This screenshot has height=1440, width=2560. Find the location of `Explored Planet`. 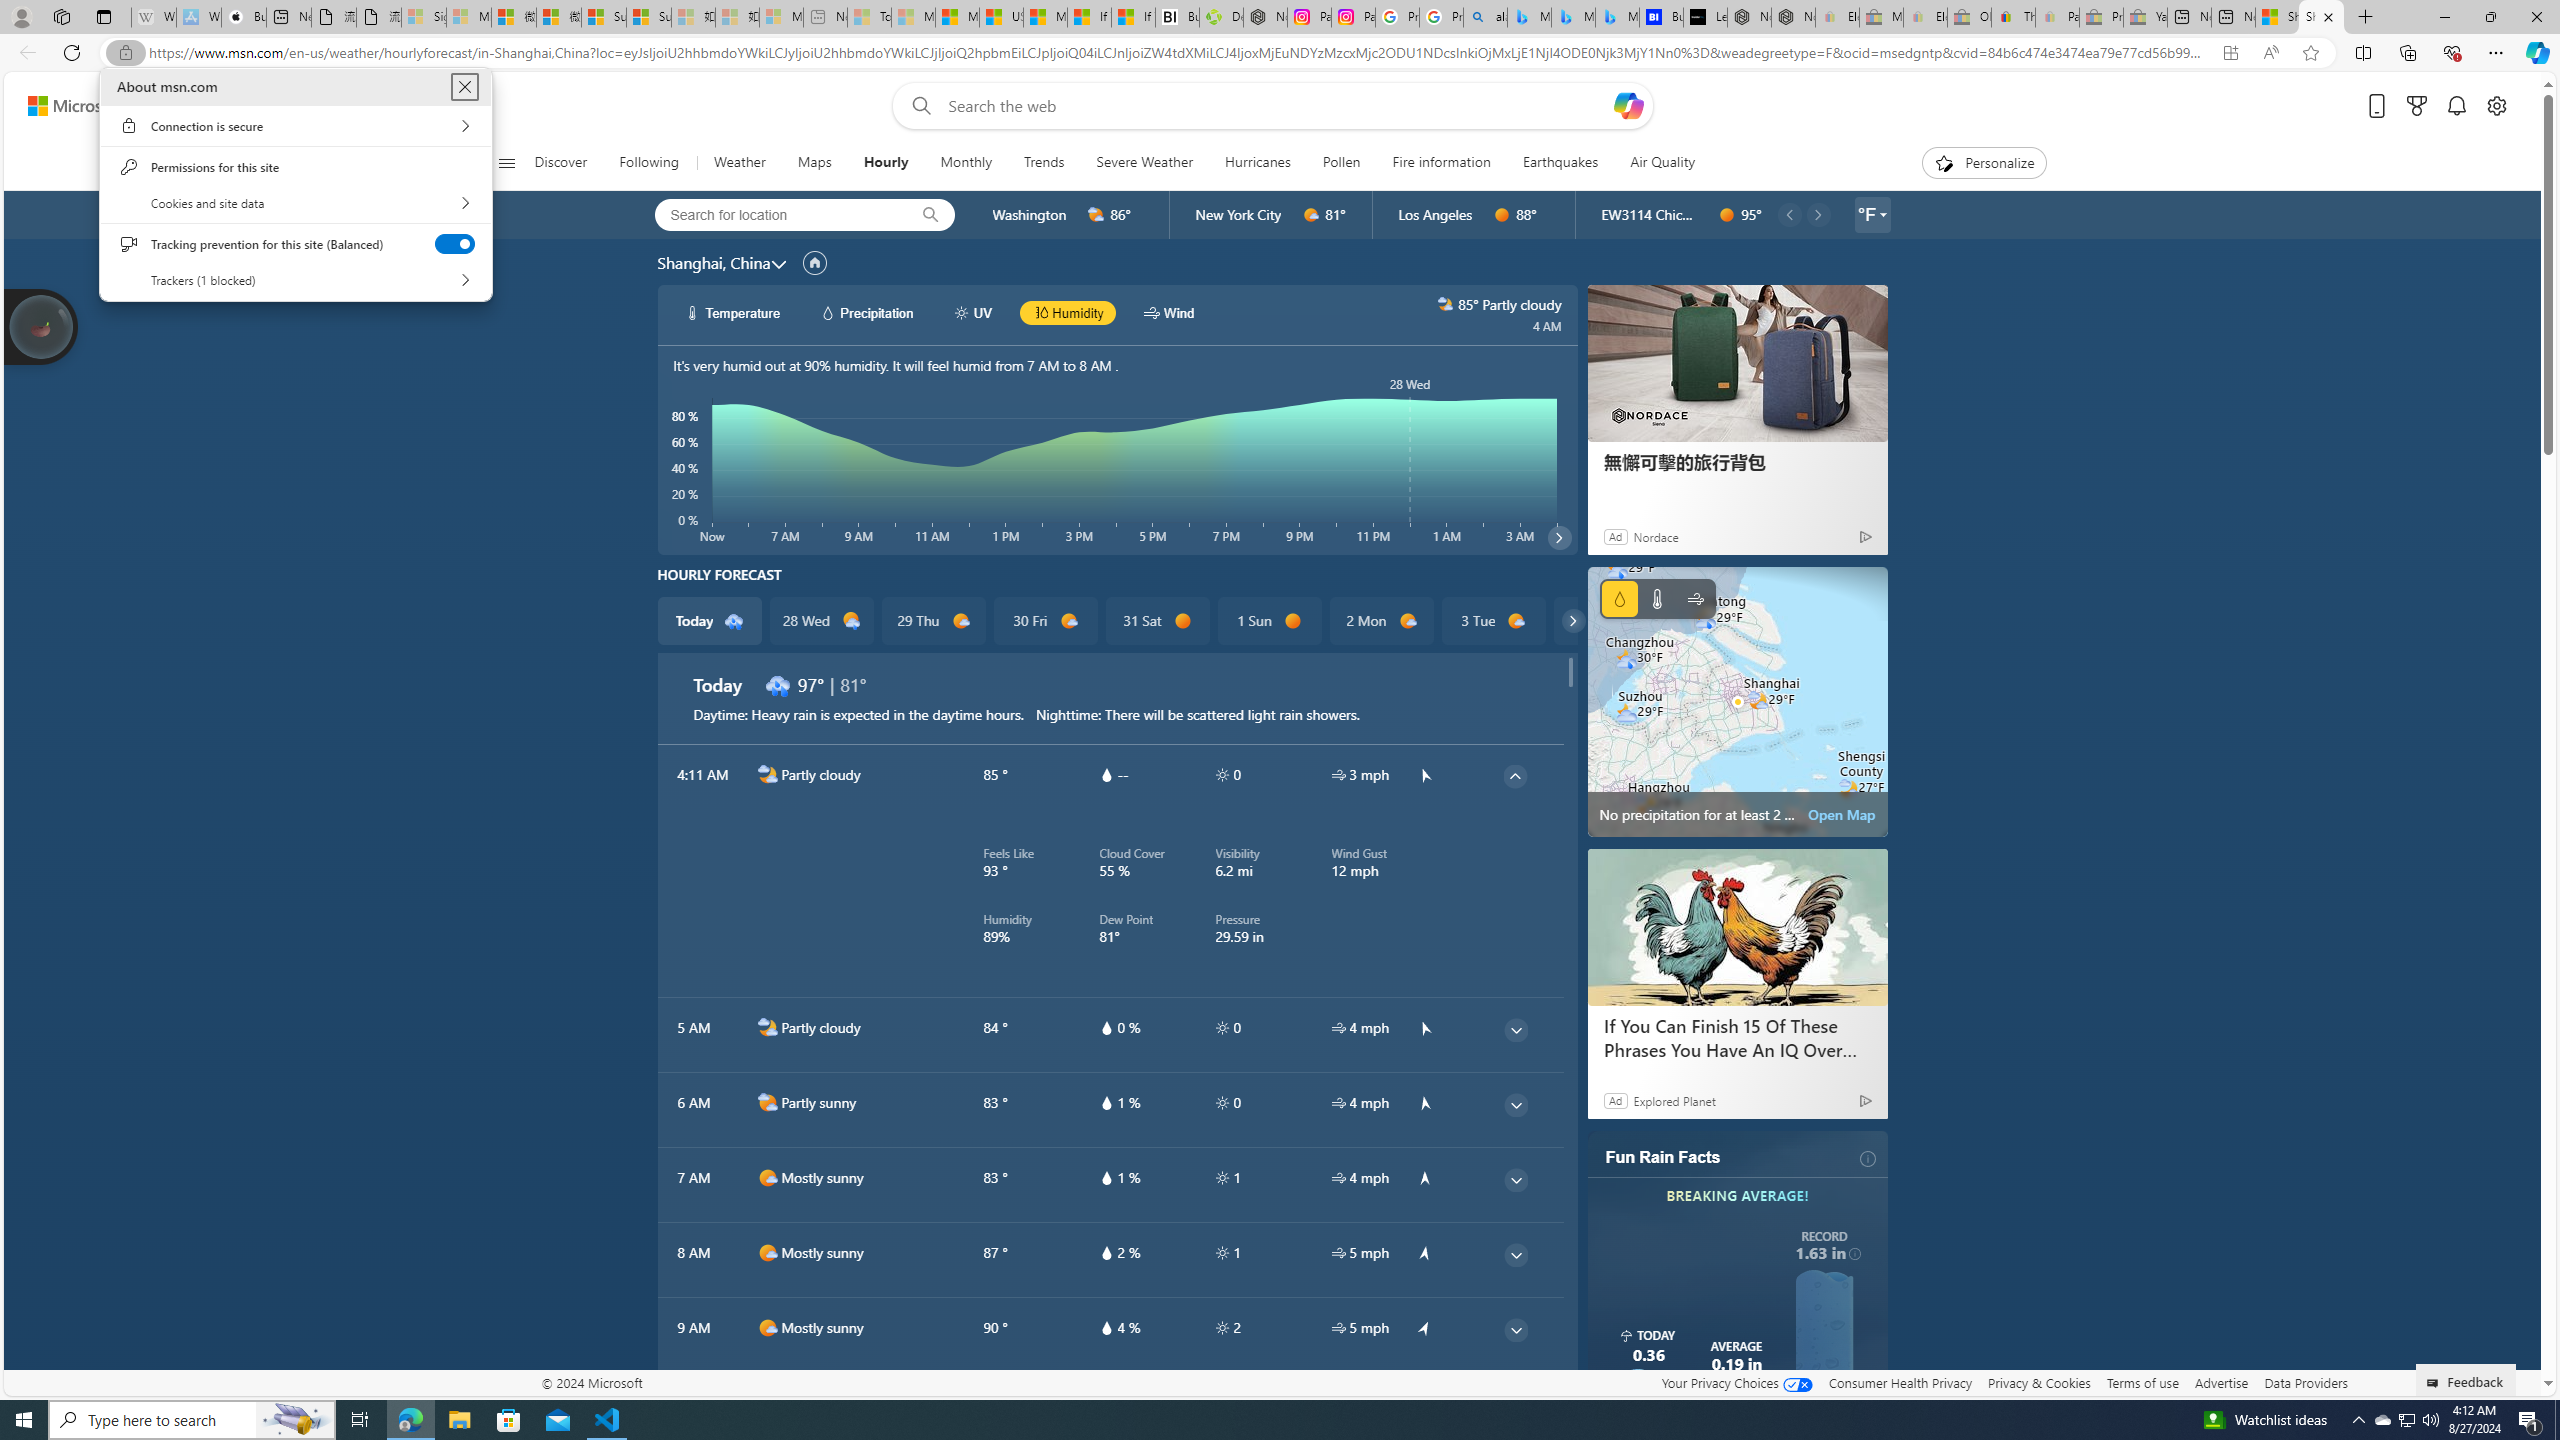

Explored Planet is located at coordinates (1674, 1100).